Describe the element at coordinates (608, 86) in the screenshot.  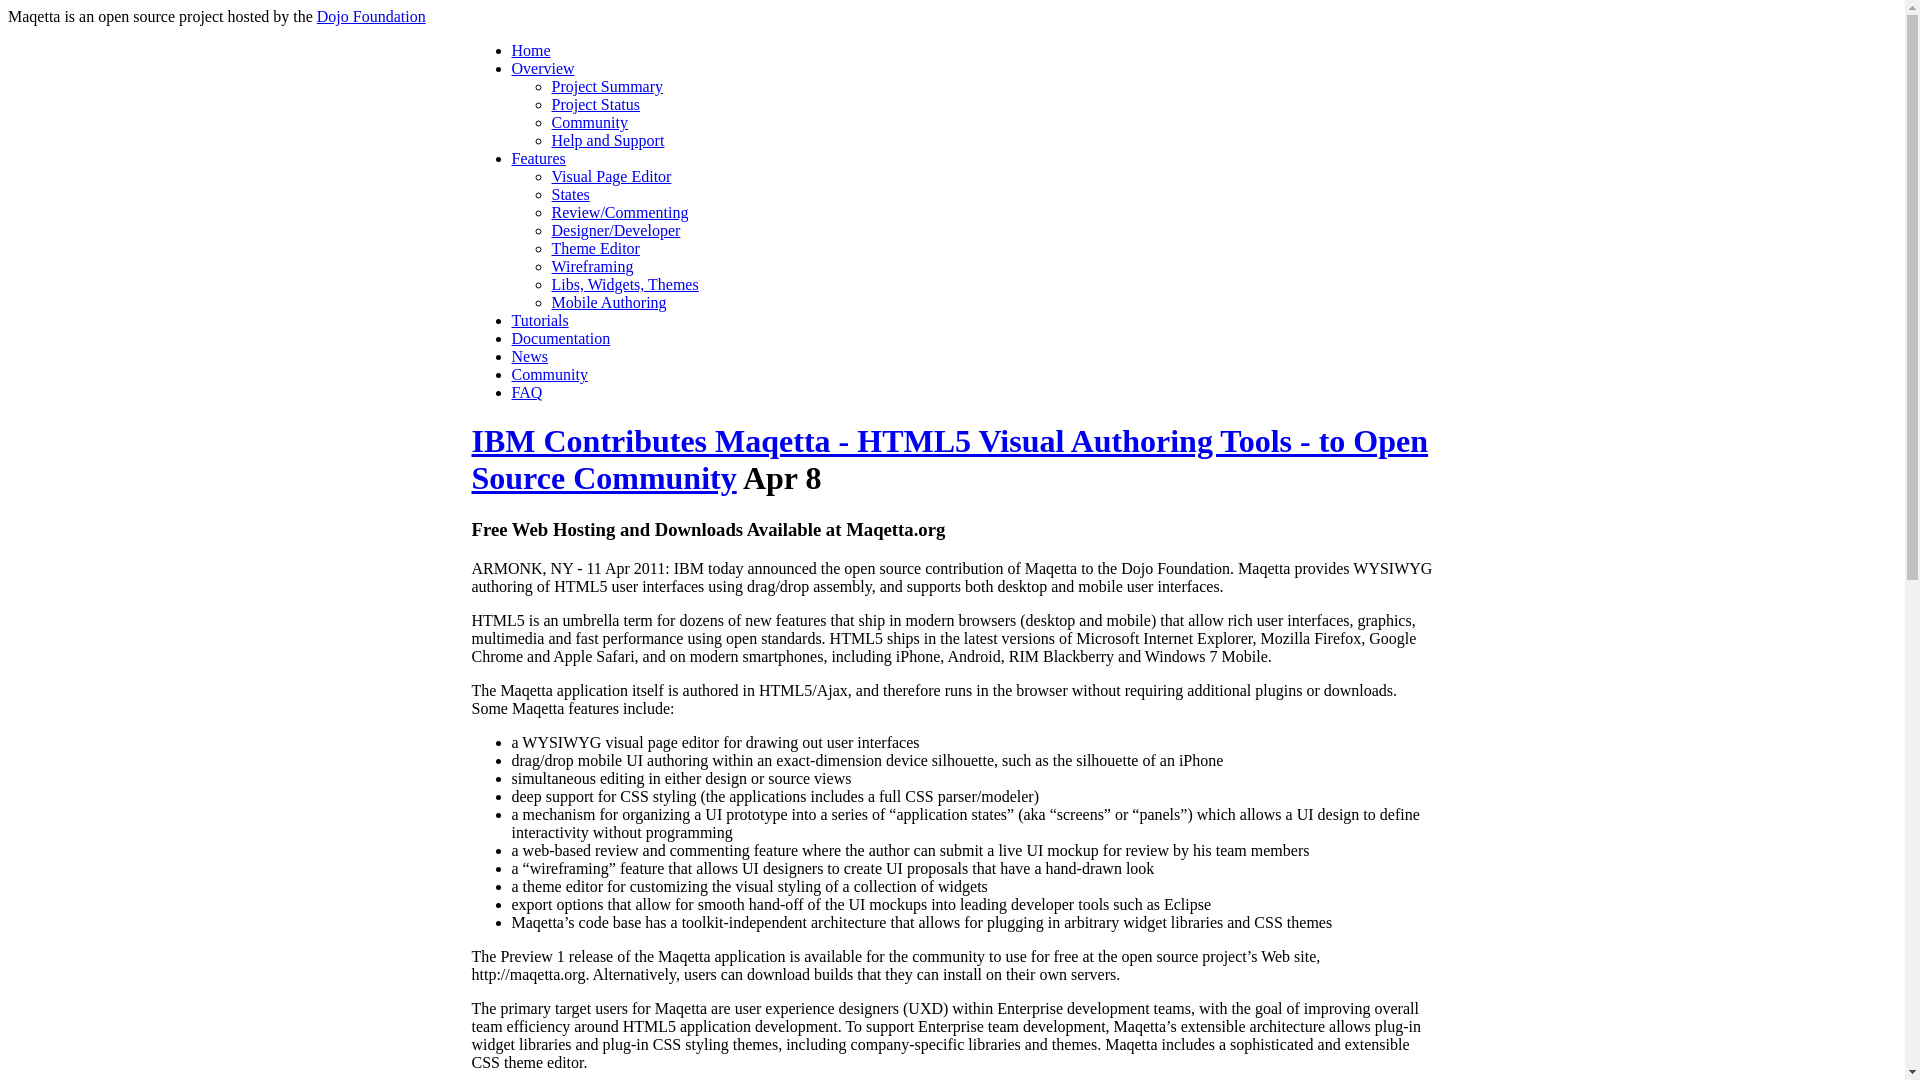
I see `Project Summary` at that location.